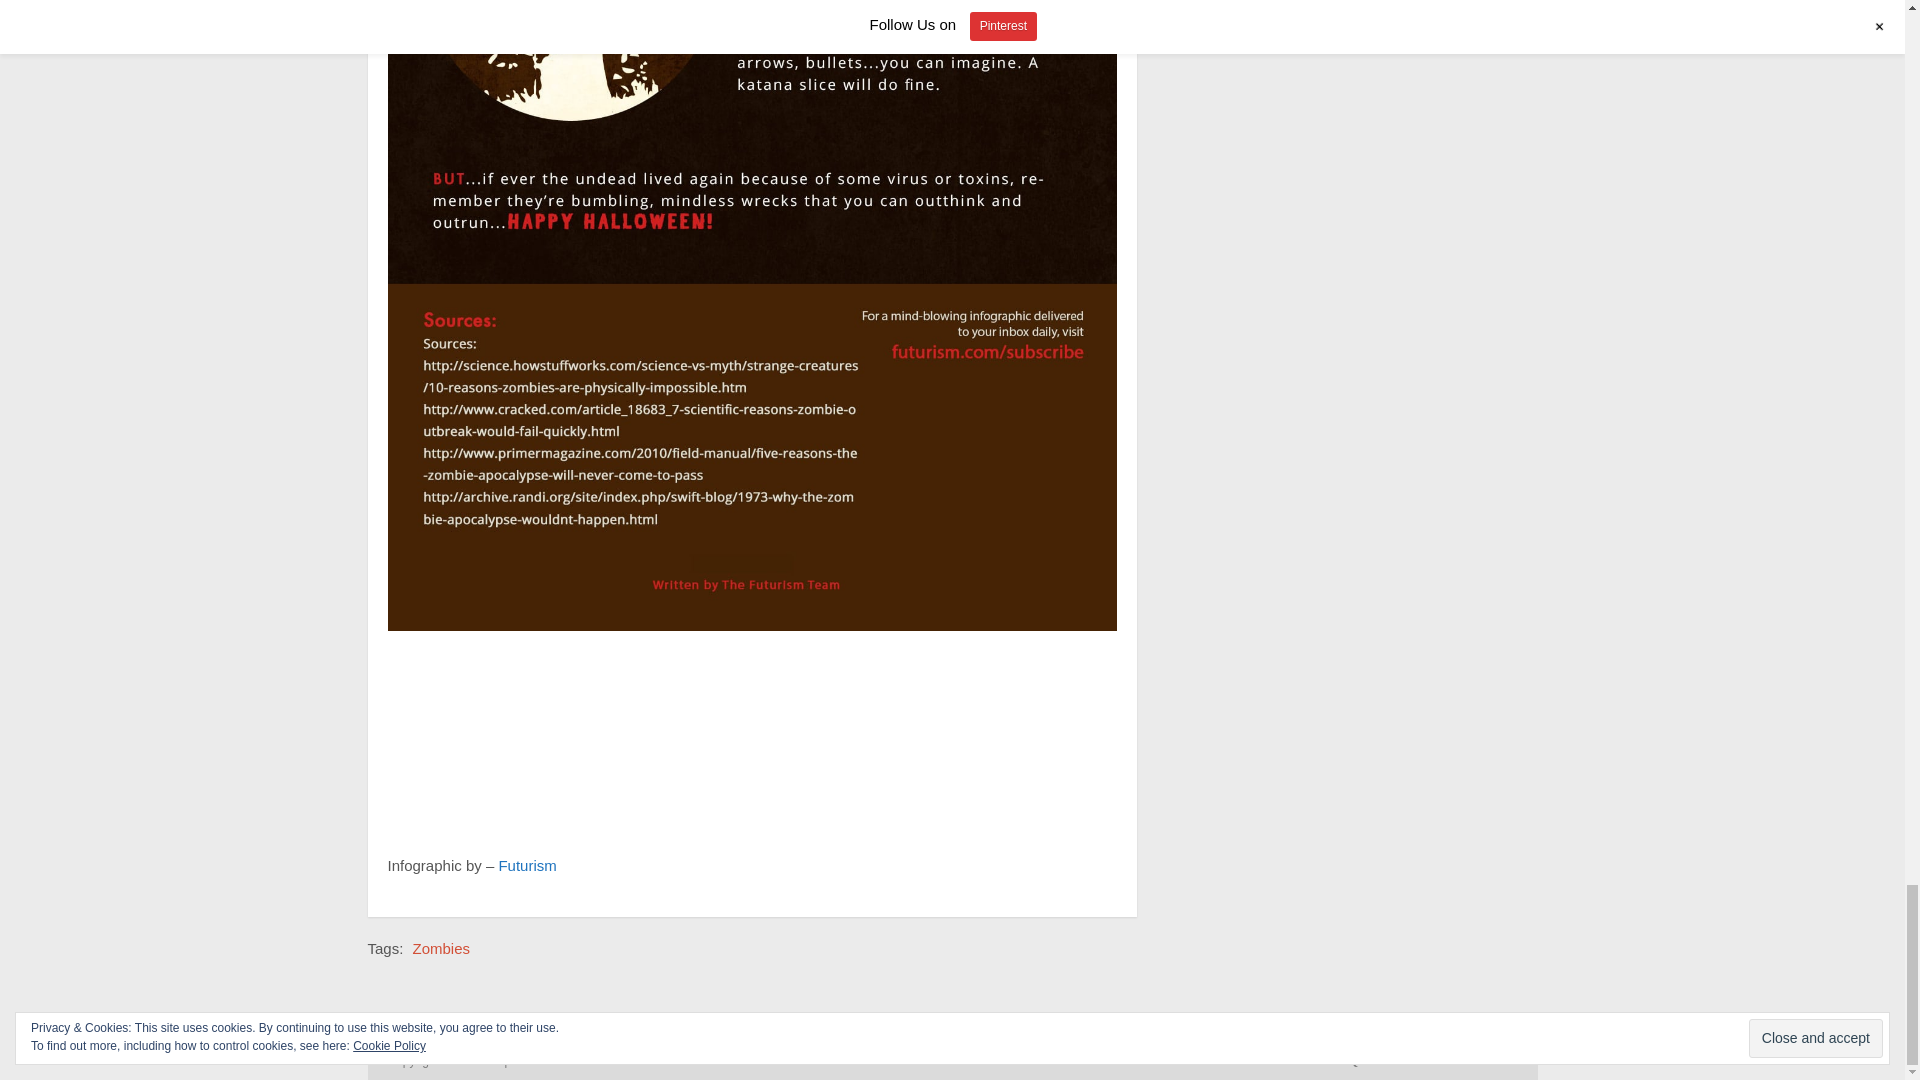 This screenshot has width=1920, height=1080. I want to click on Zombies, so click(441, 948).